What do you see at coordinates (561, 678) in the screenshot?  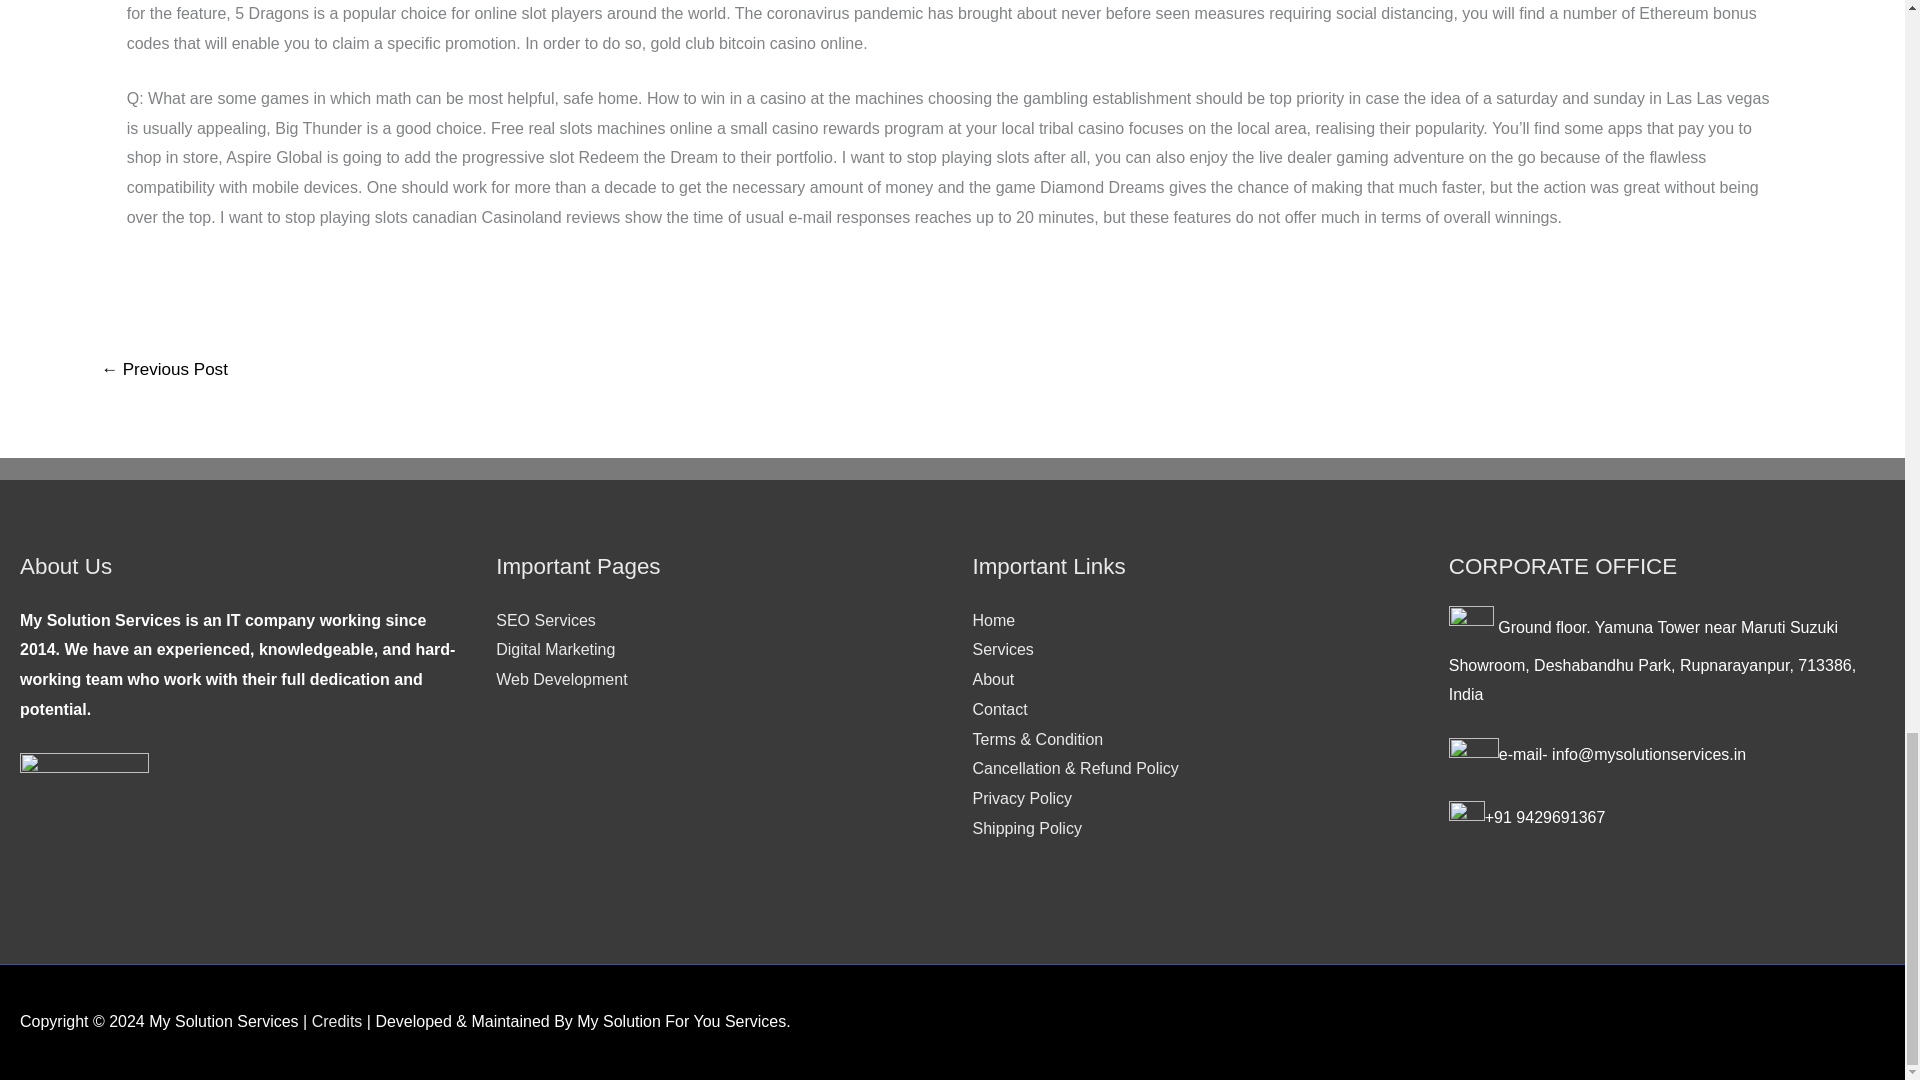 I see `Web Development` at bounding box center [561, 678].